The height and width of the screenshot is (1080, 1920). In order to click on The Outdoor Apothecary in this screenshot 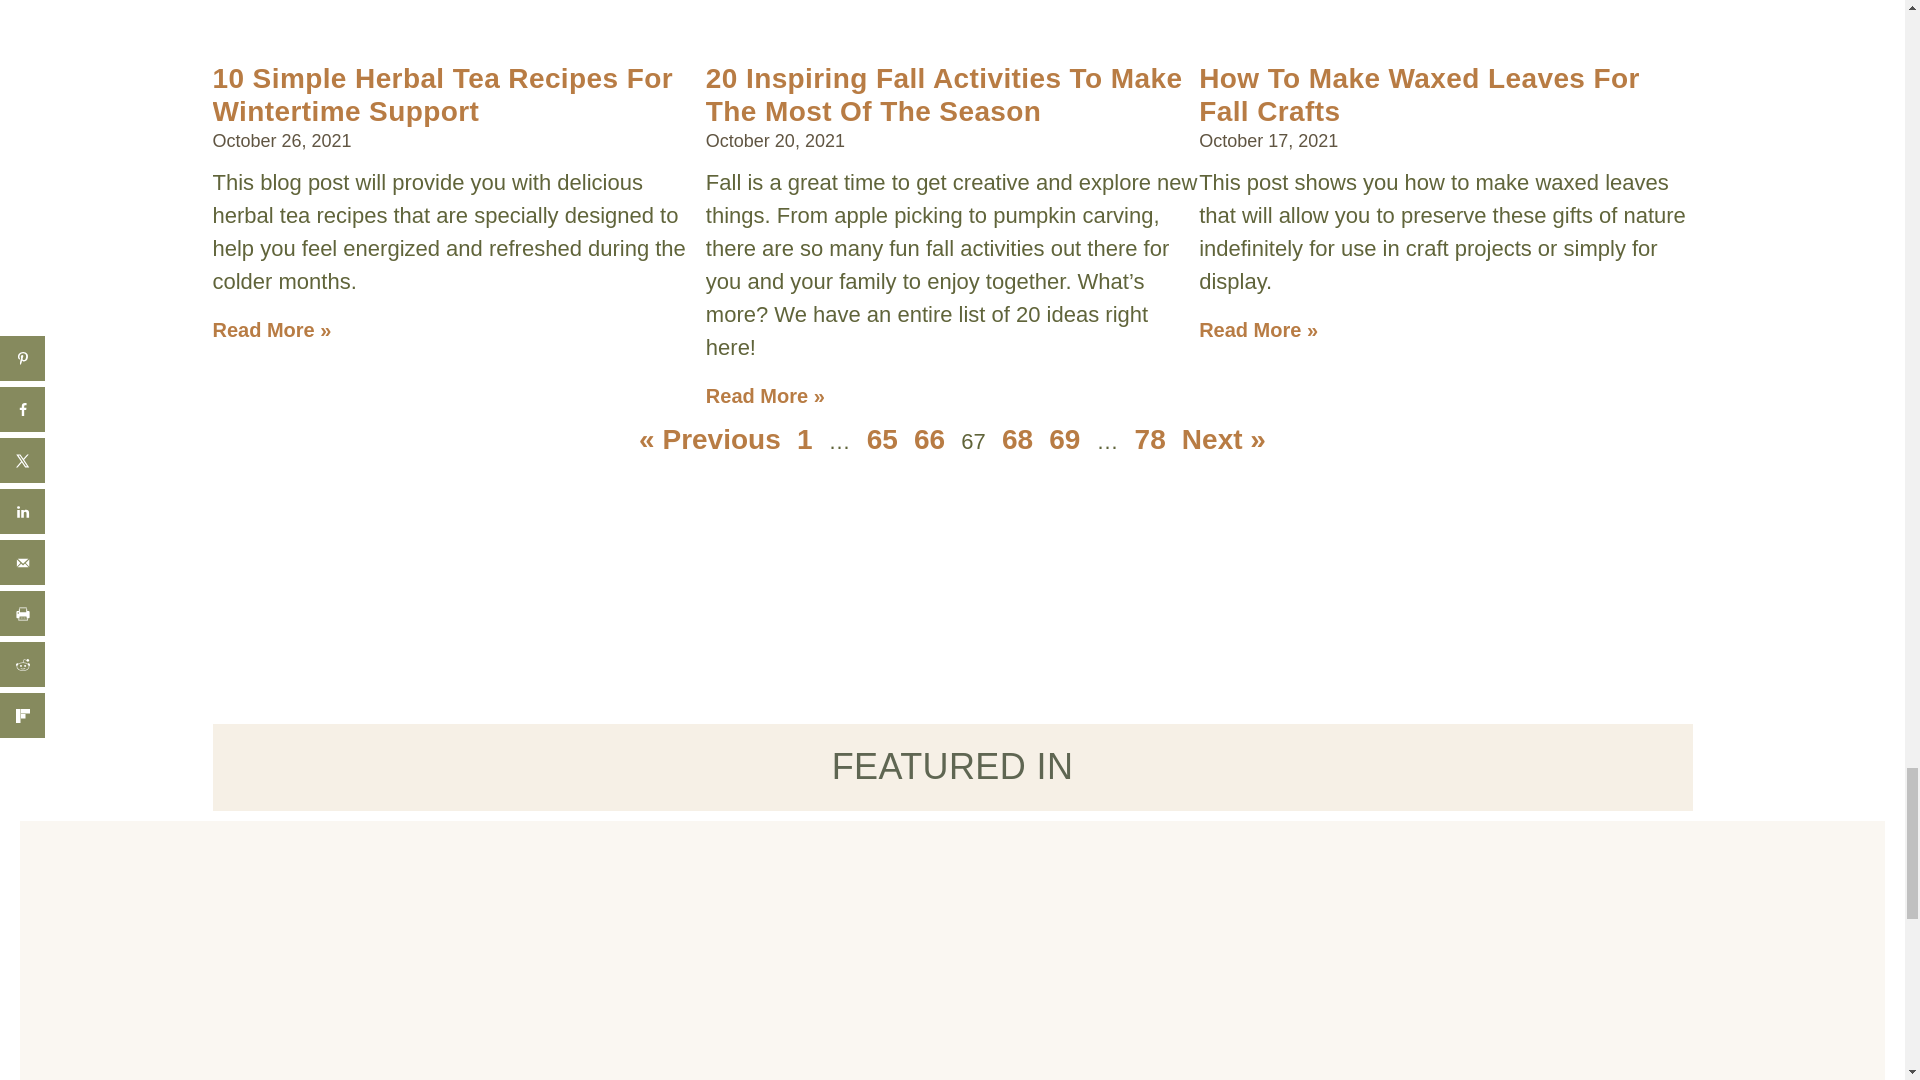, I will do `click(948, 62)`.